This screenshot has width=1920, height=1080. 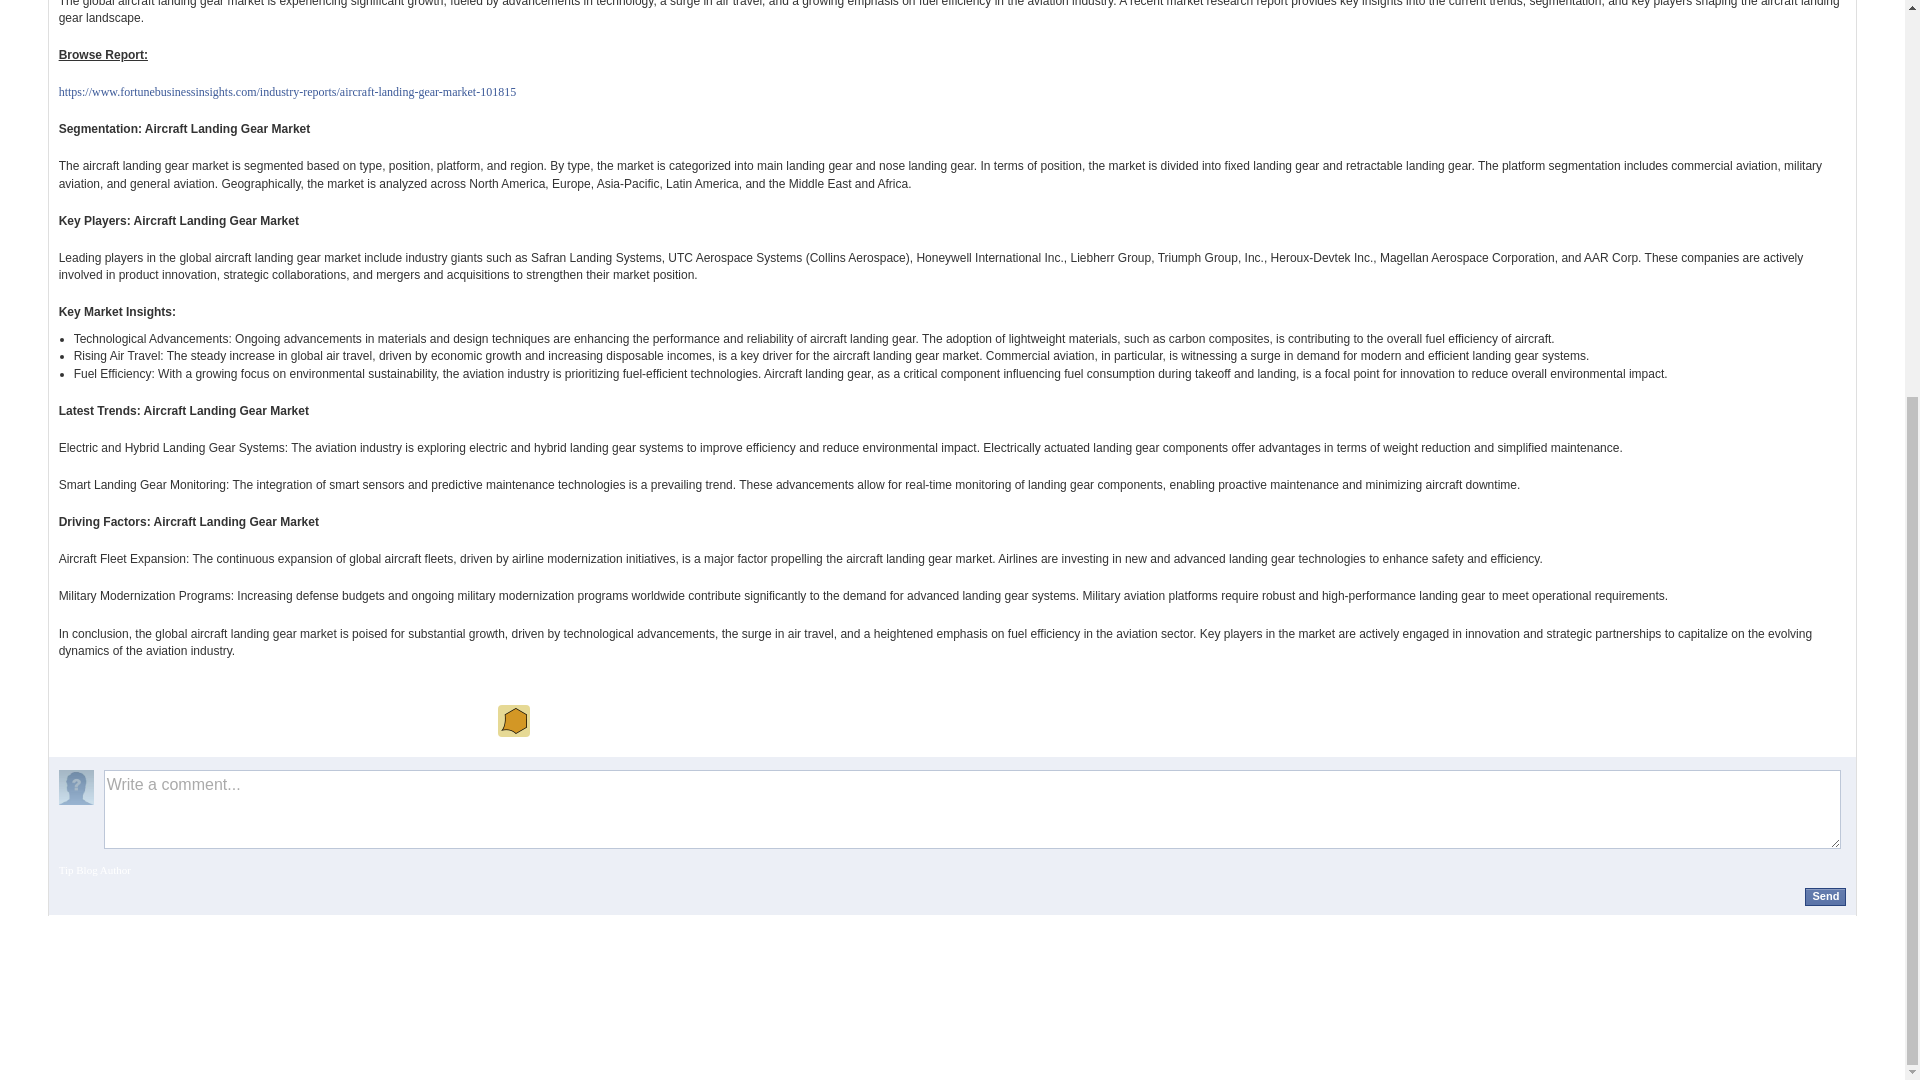 What do you see at coordinates (1322, 924) in the screenshot?
I see `Terms` at bounding box center [1322, 924].